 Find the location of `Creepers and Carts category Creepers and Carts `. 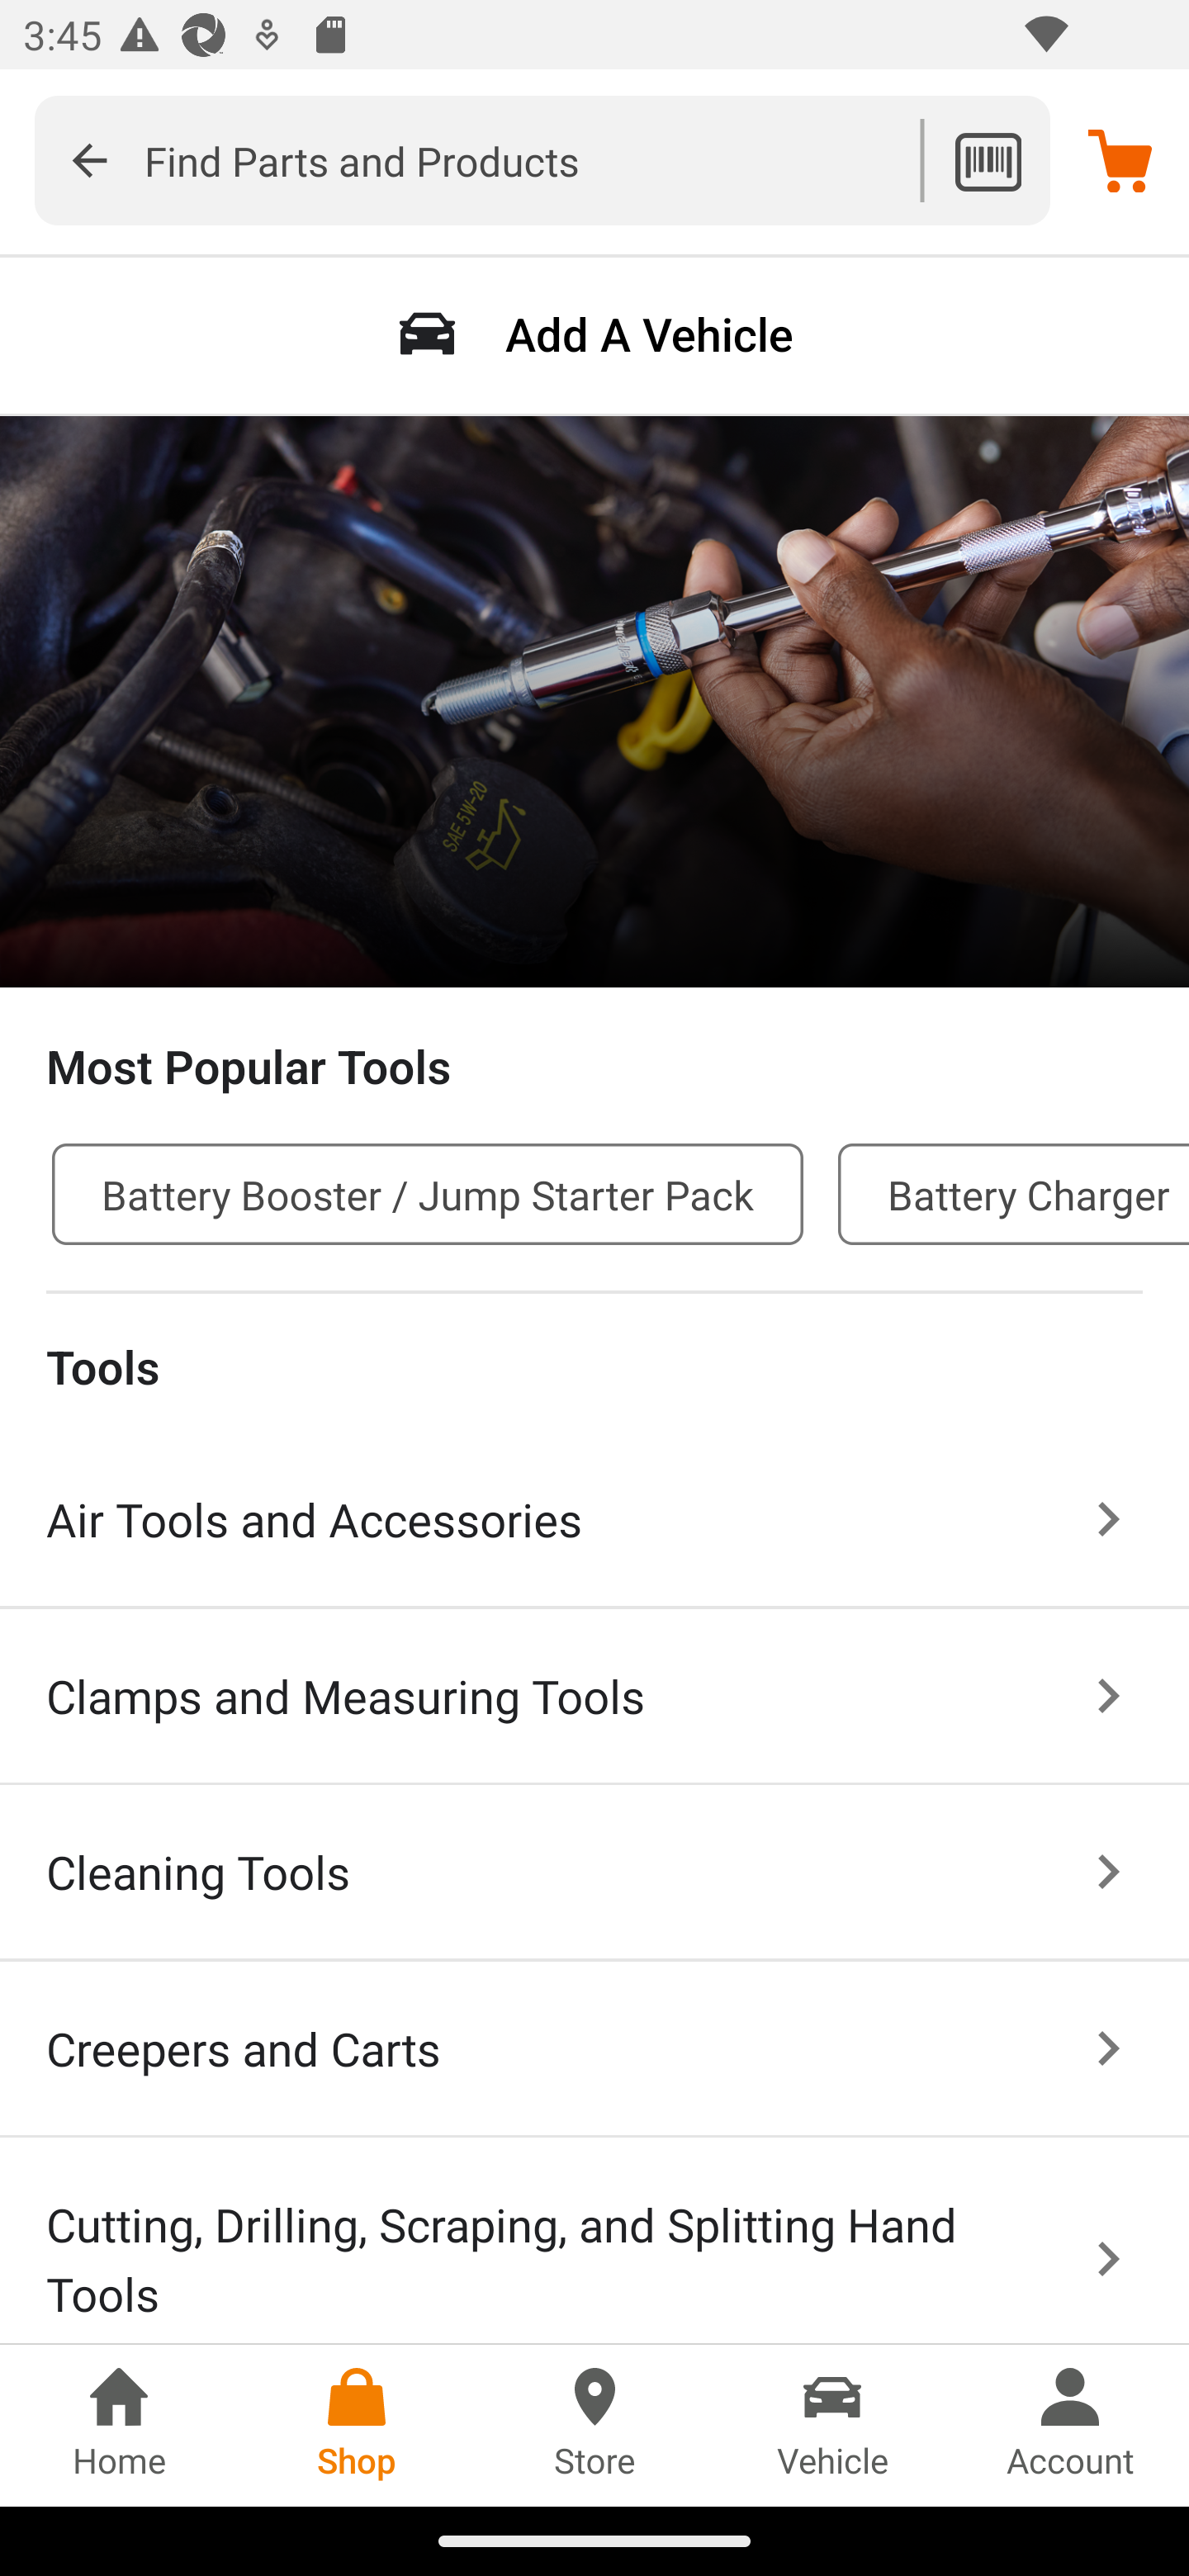

Creepers and Carts category Creepers and Carts  is located at coordinates (594, 2050).